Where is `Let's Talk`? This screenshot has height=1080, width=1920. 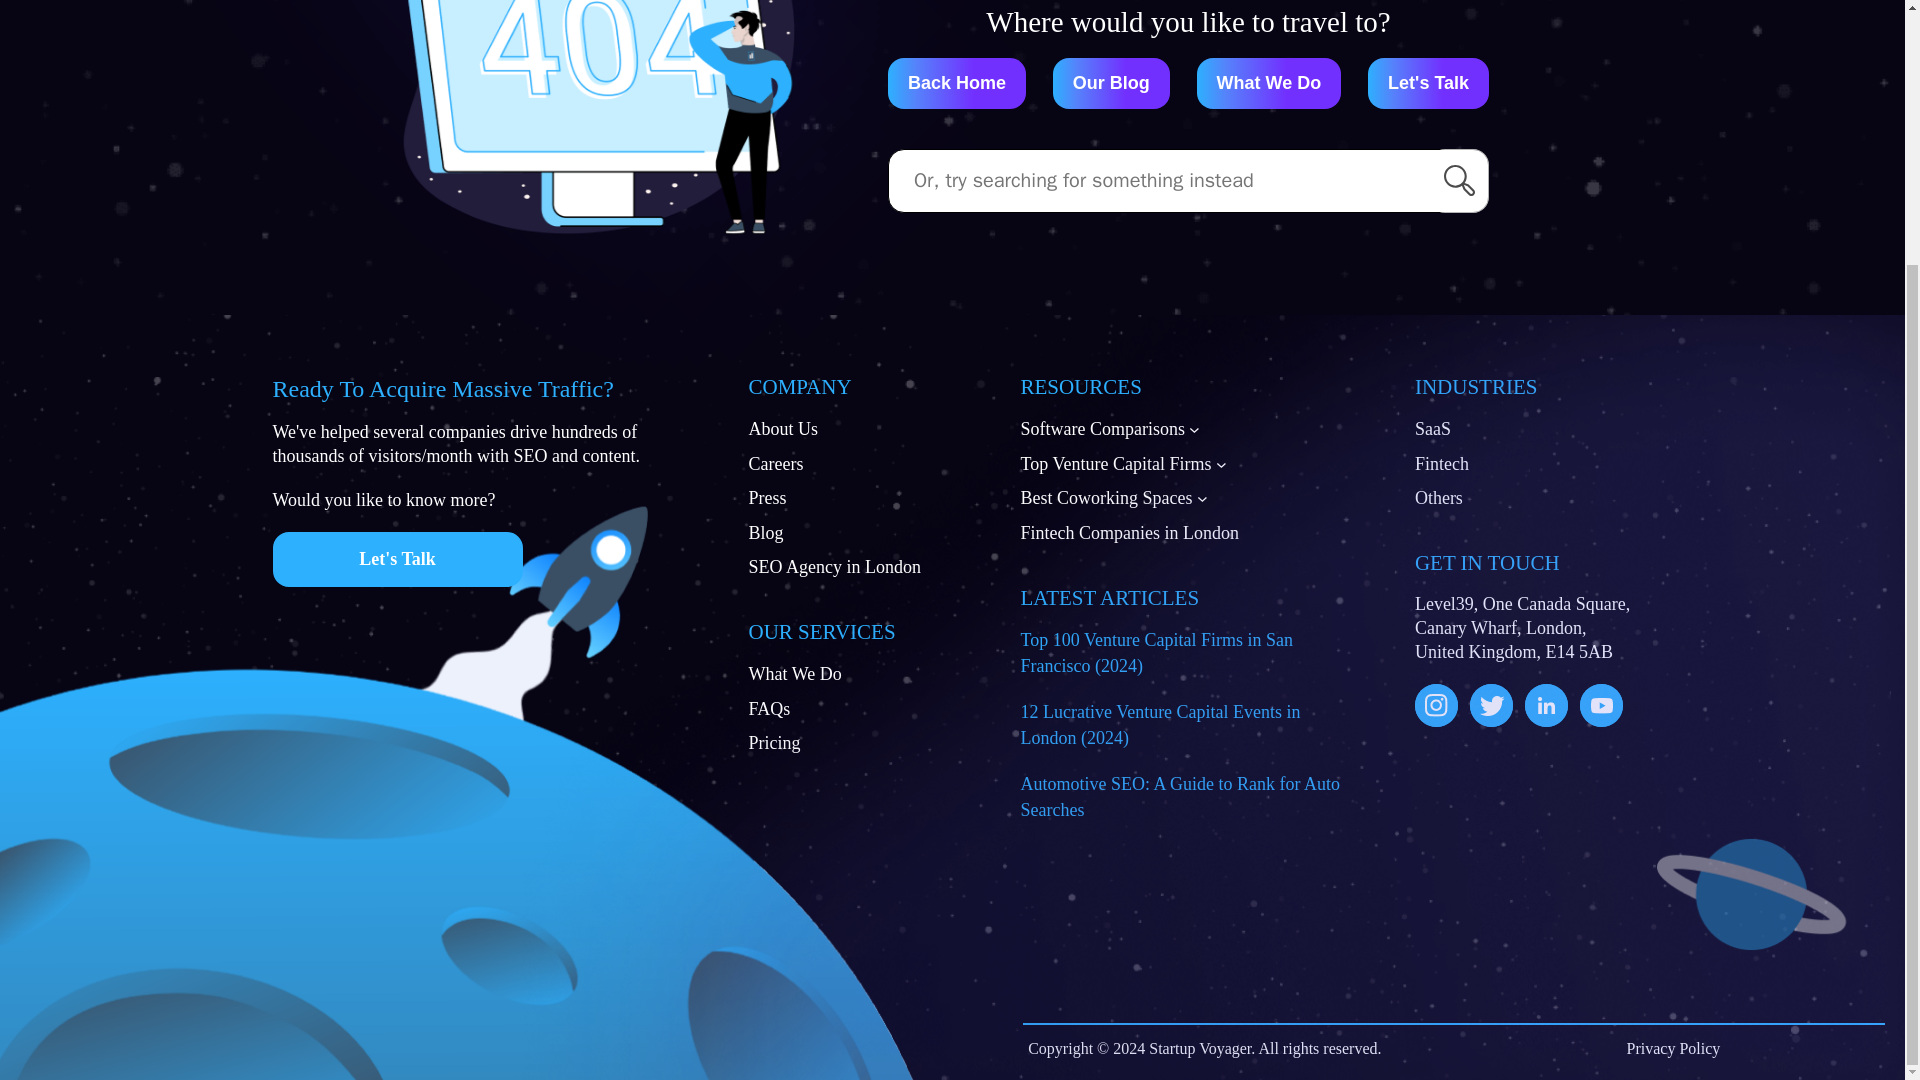
Let's Talk is located at coordinates (397, 560).